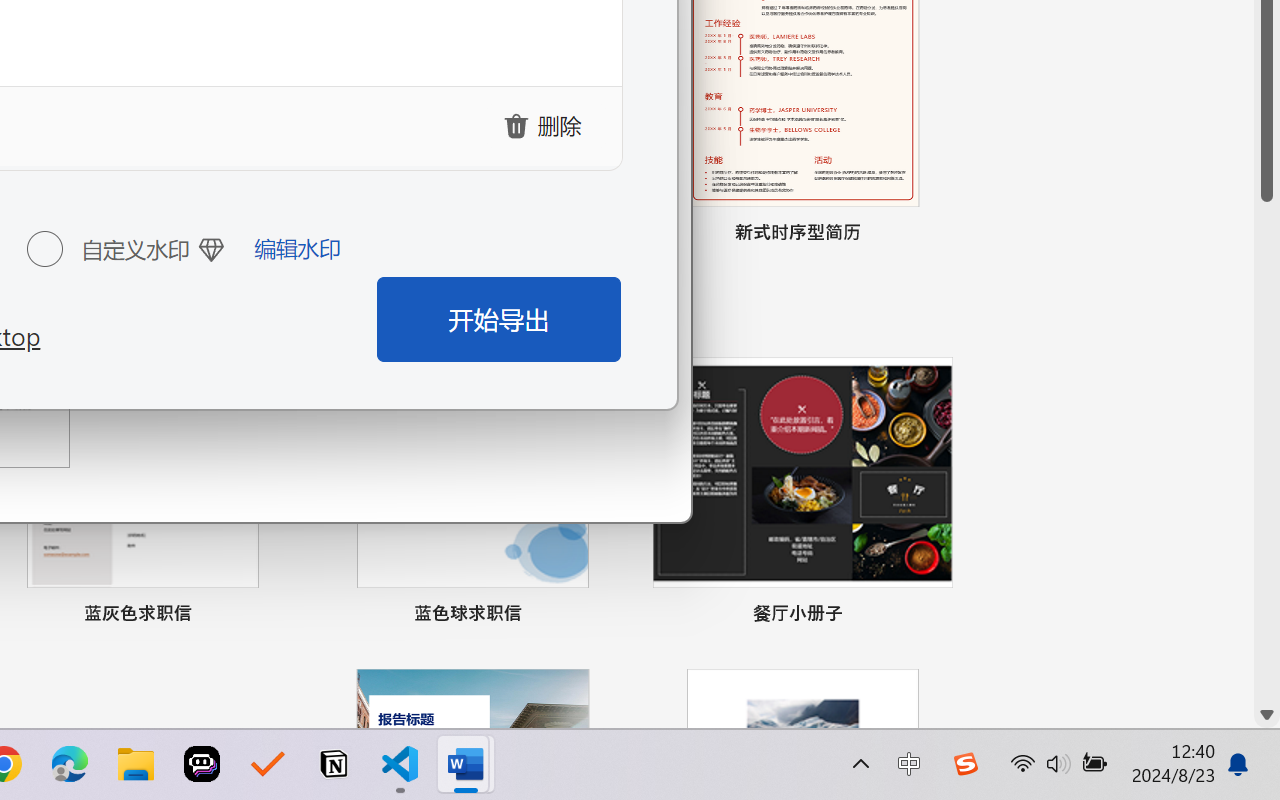  Describe the element at coordinates (1267, 715) in the screenshot. I see `Line down` at that location.